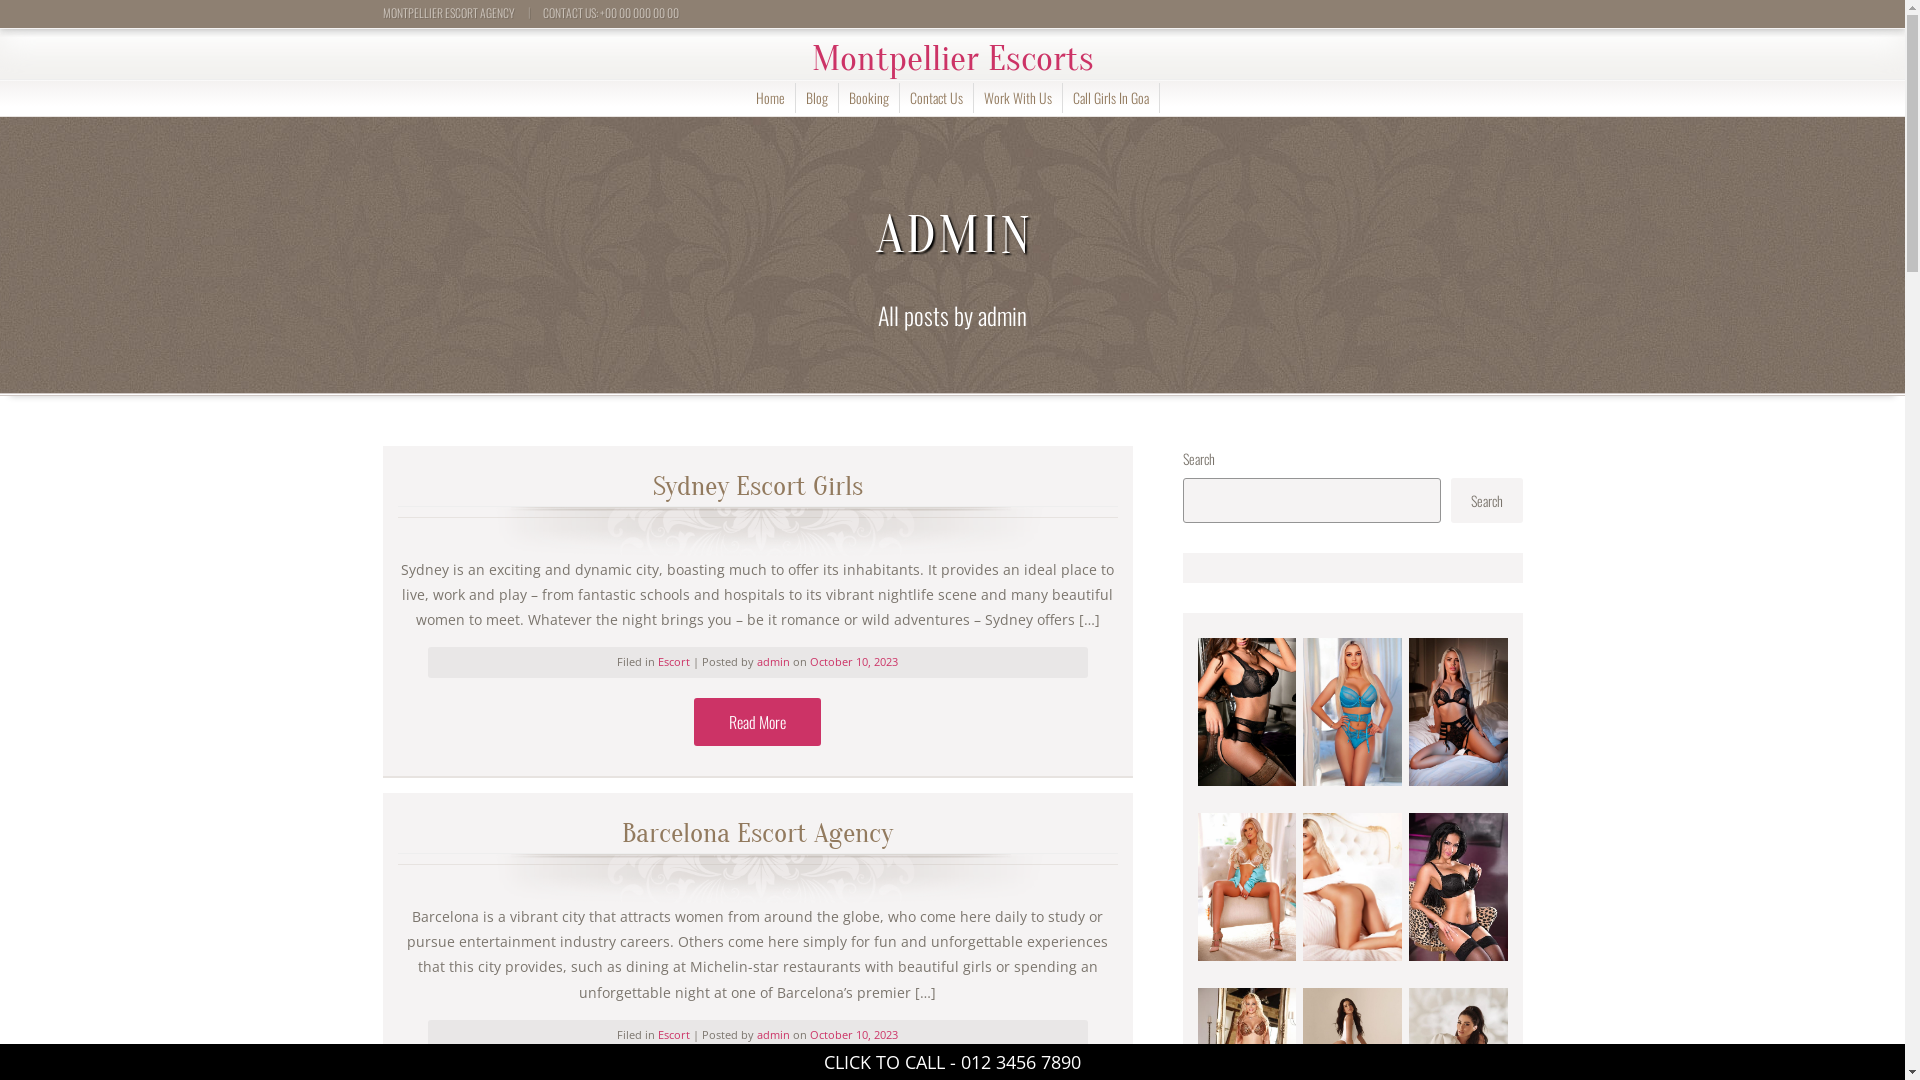  Describe the element at coordinates (953, 58) in the screenshot. I see `Montpellier Escorts` at that location.